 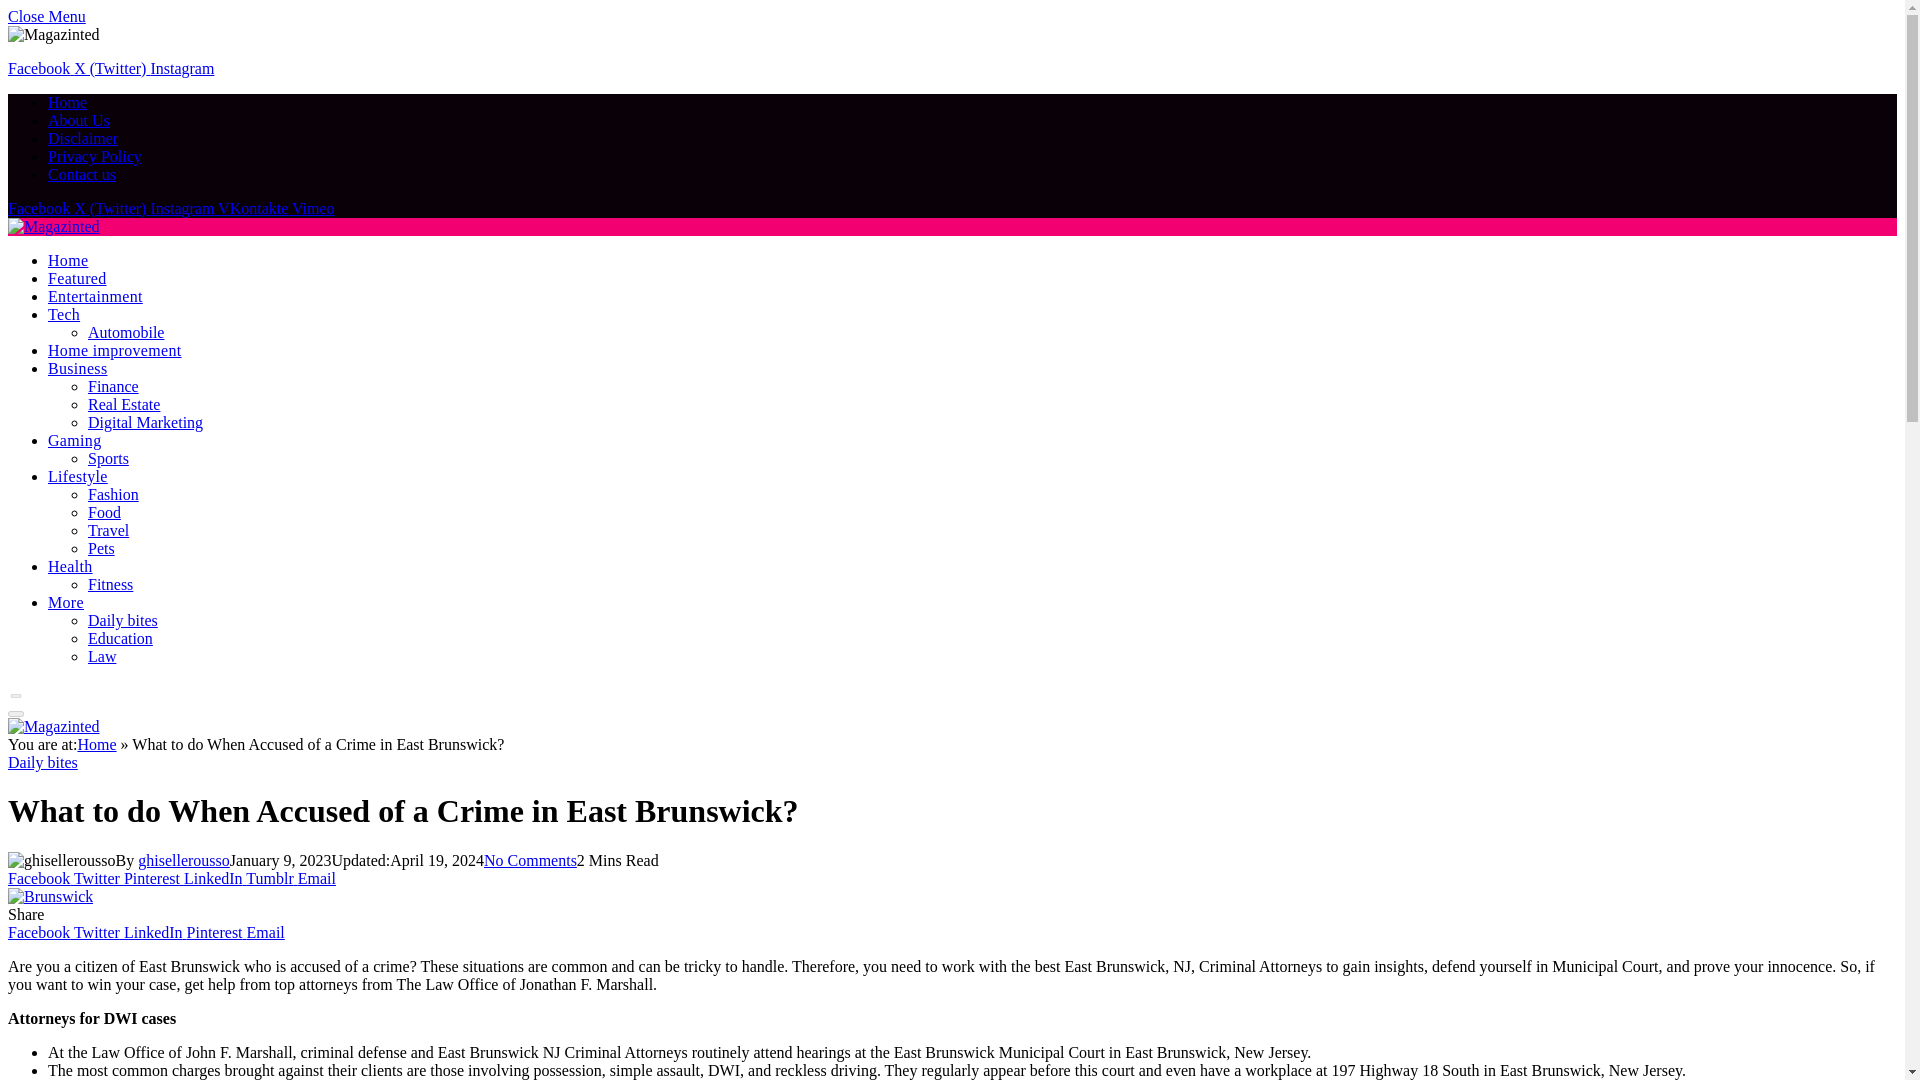 What do you see at coordinates (184, 208) in the screenshot?
I see `Instagram` at bounding box center [184, 208].